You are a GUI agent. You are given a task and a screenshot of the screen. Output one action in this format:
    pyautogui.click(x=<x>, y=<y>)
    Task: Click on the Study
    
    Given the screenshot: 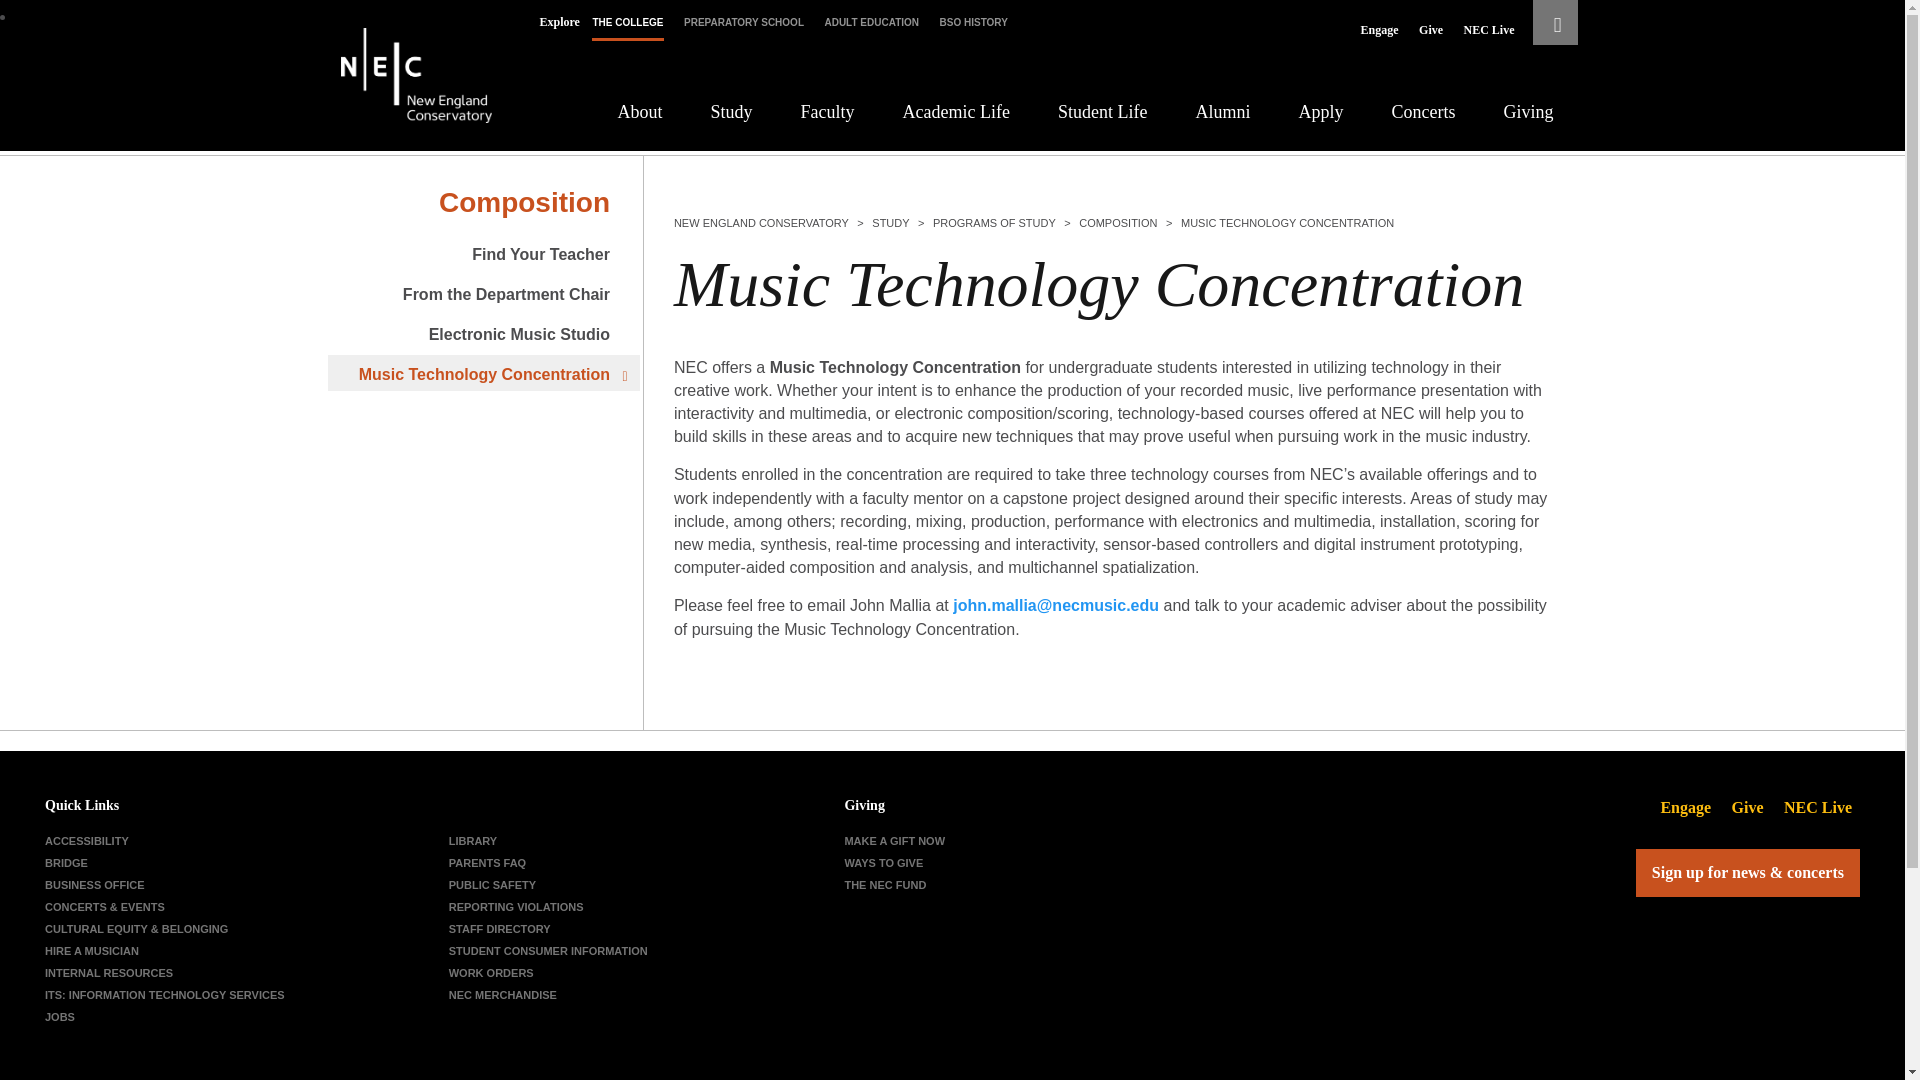 What is the action you would take?
    pyautogui.click(x=731, y=112)
    